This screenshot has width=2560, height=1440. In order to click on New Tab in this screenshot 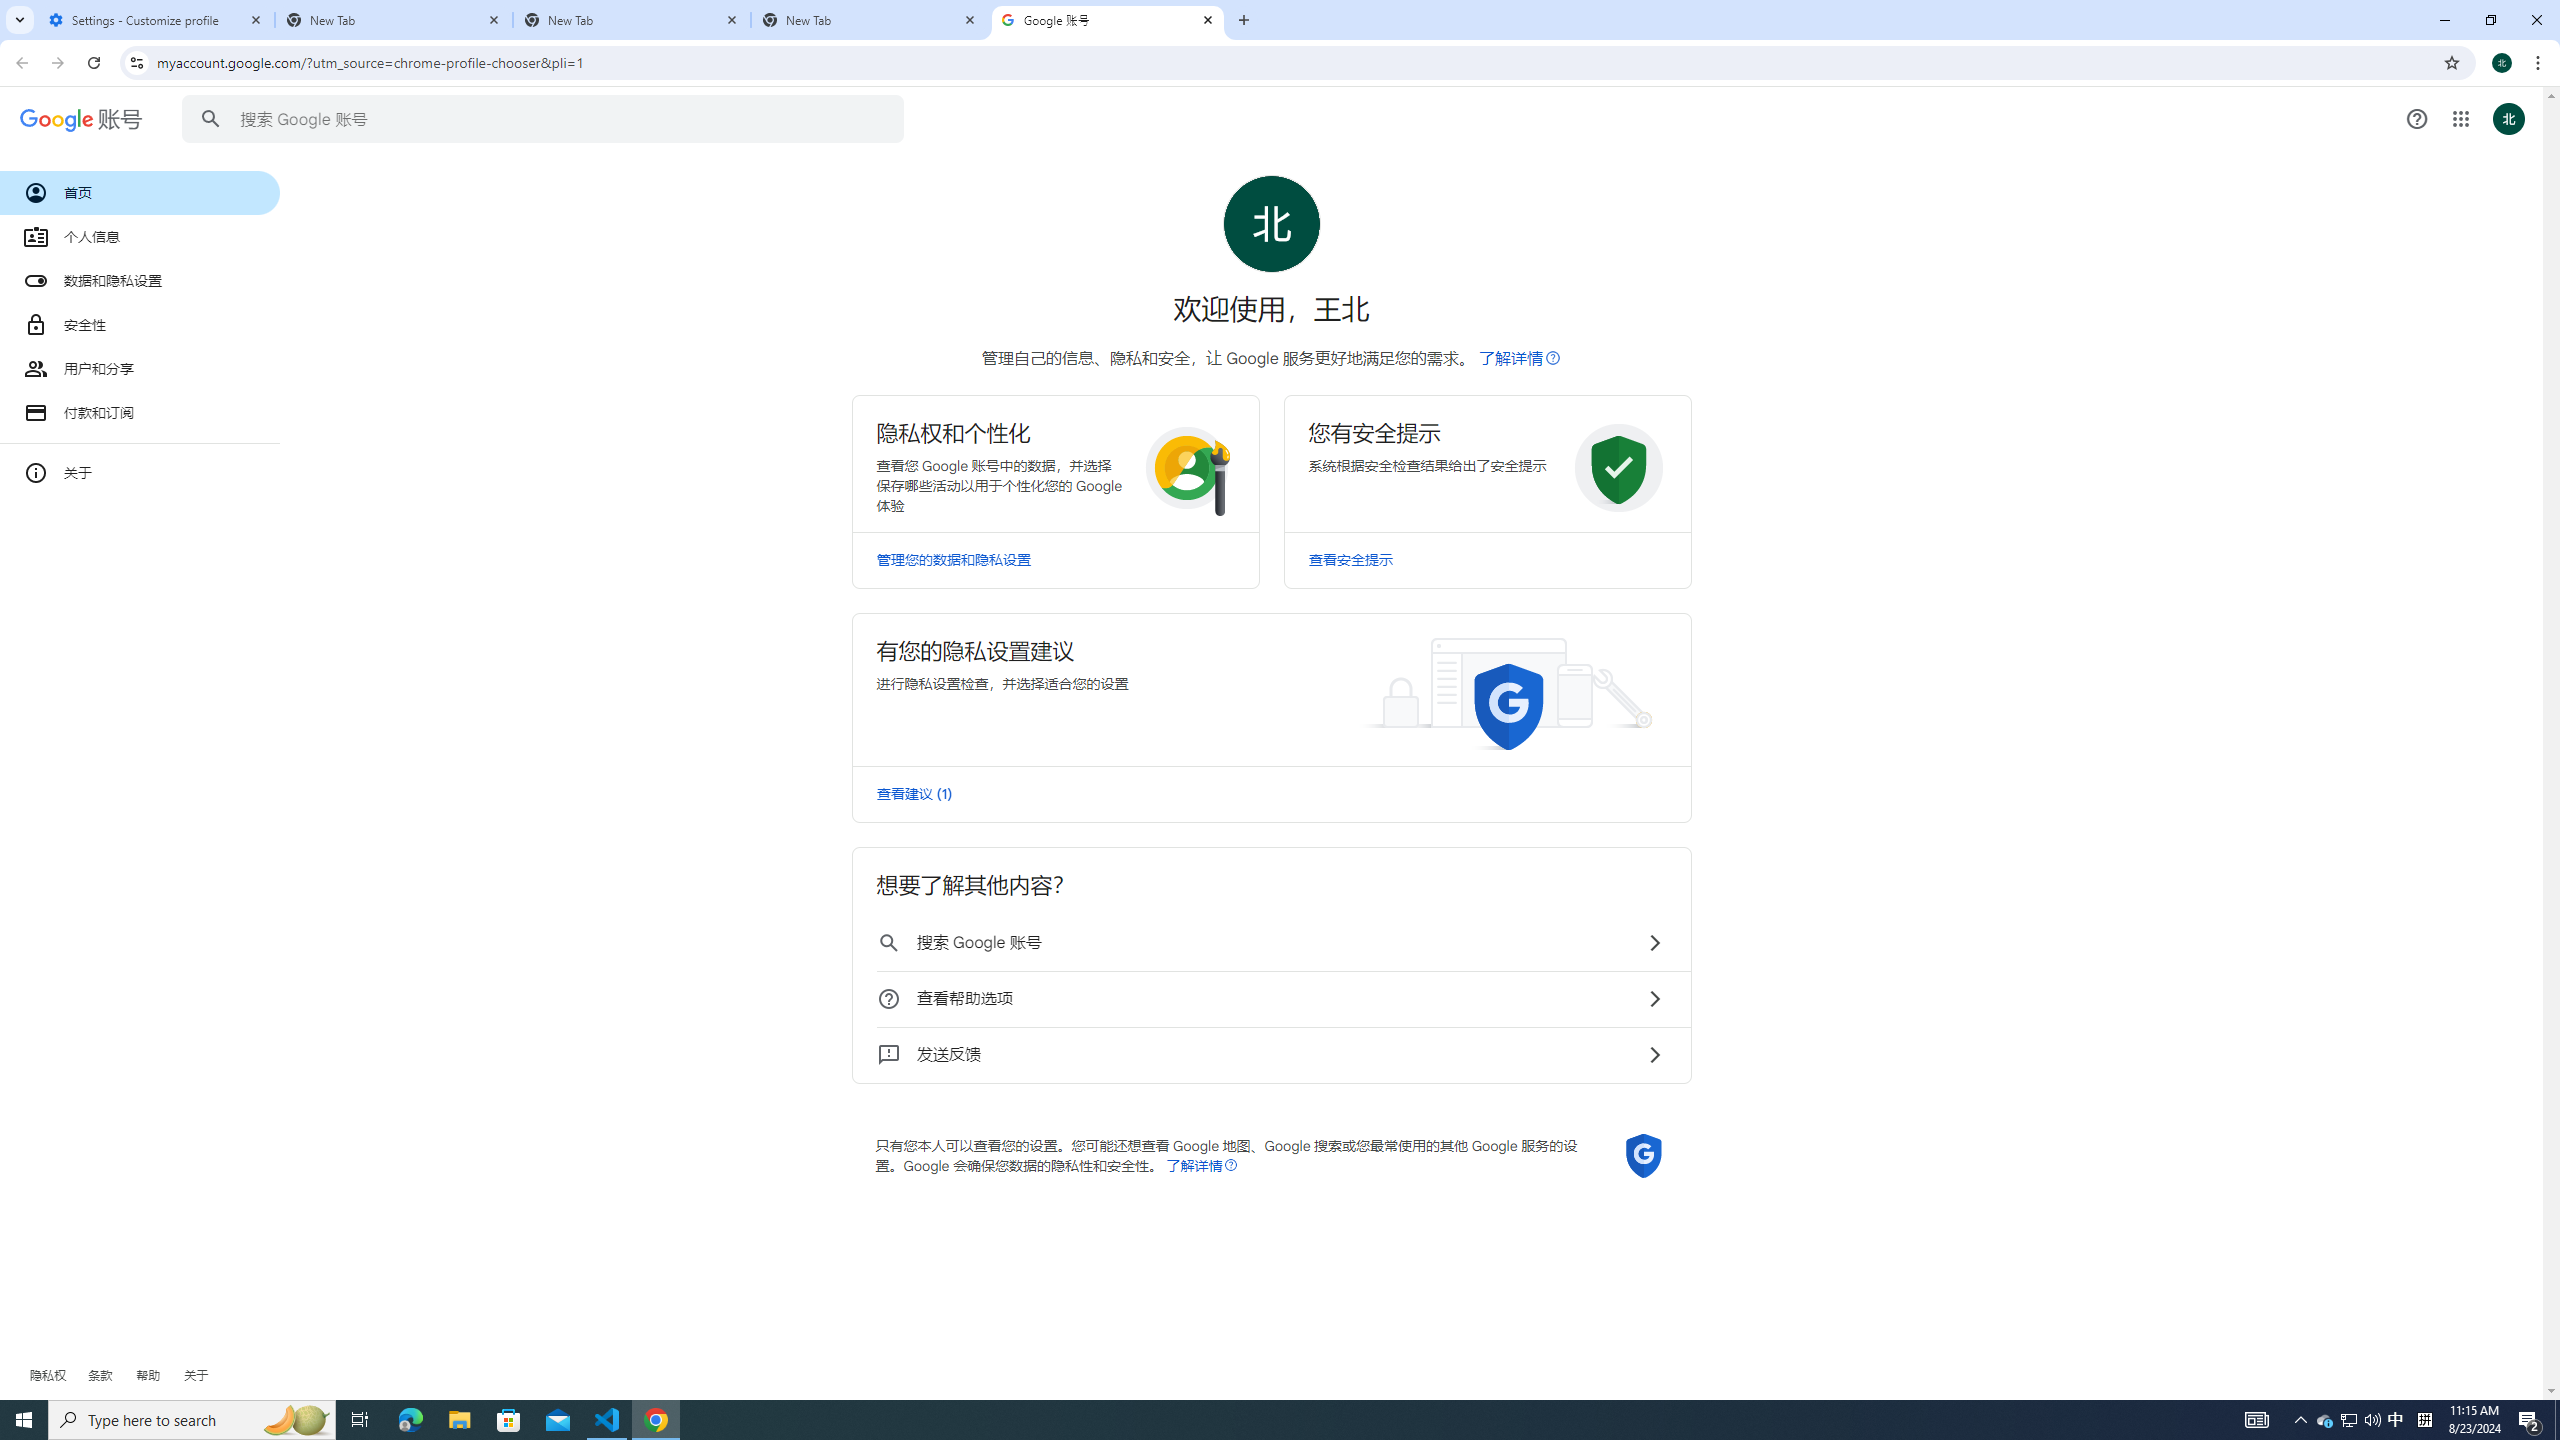, I will do `click(632, 20)`.